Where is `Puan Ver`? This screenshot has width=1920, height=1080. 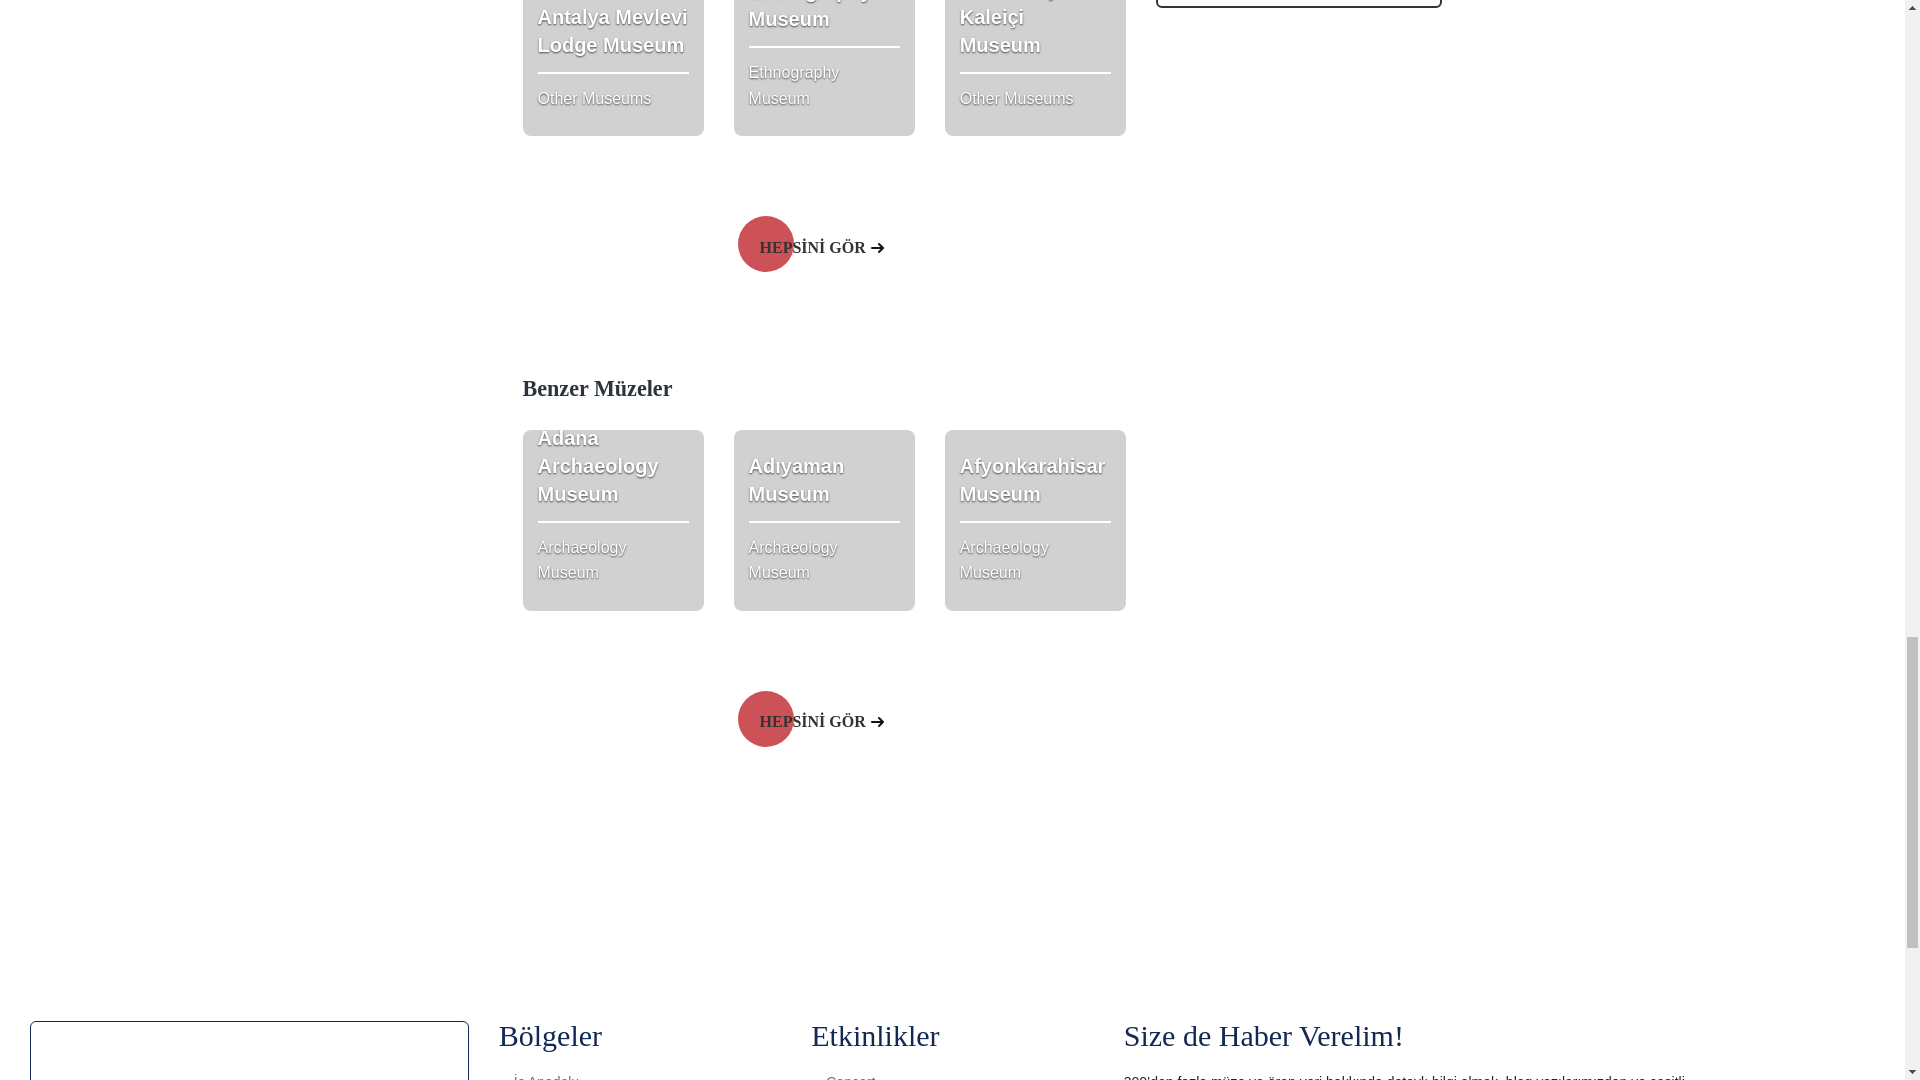 Puan Ver is located at coordinates (612, 520).